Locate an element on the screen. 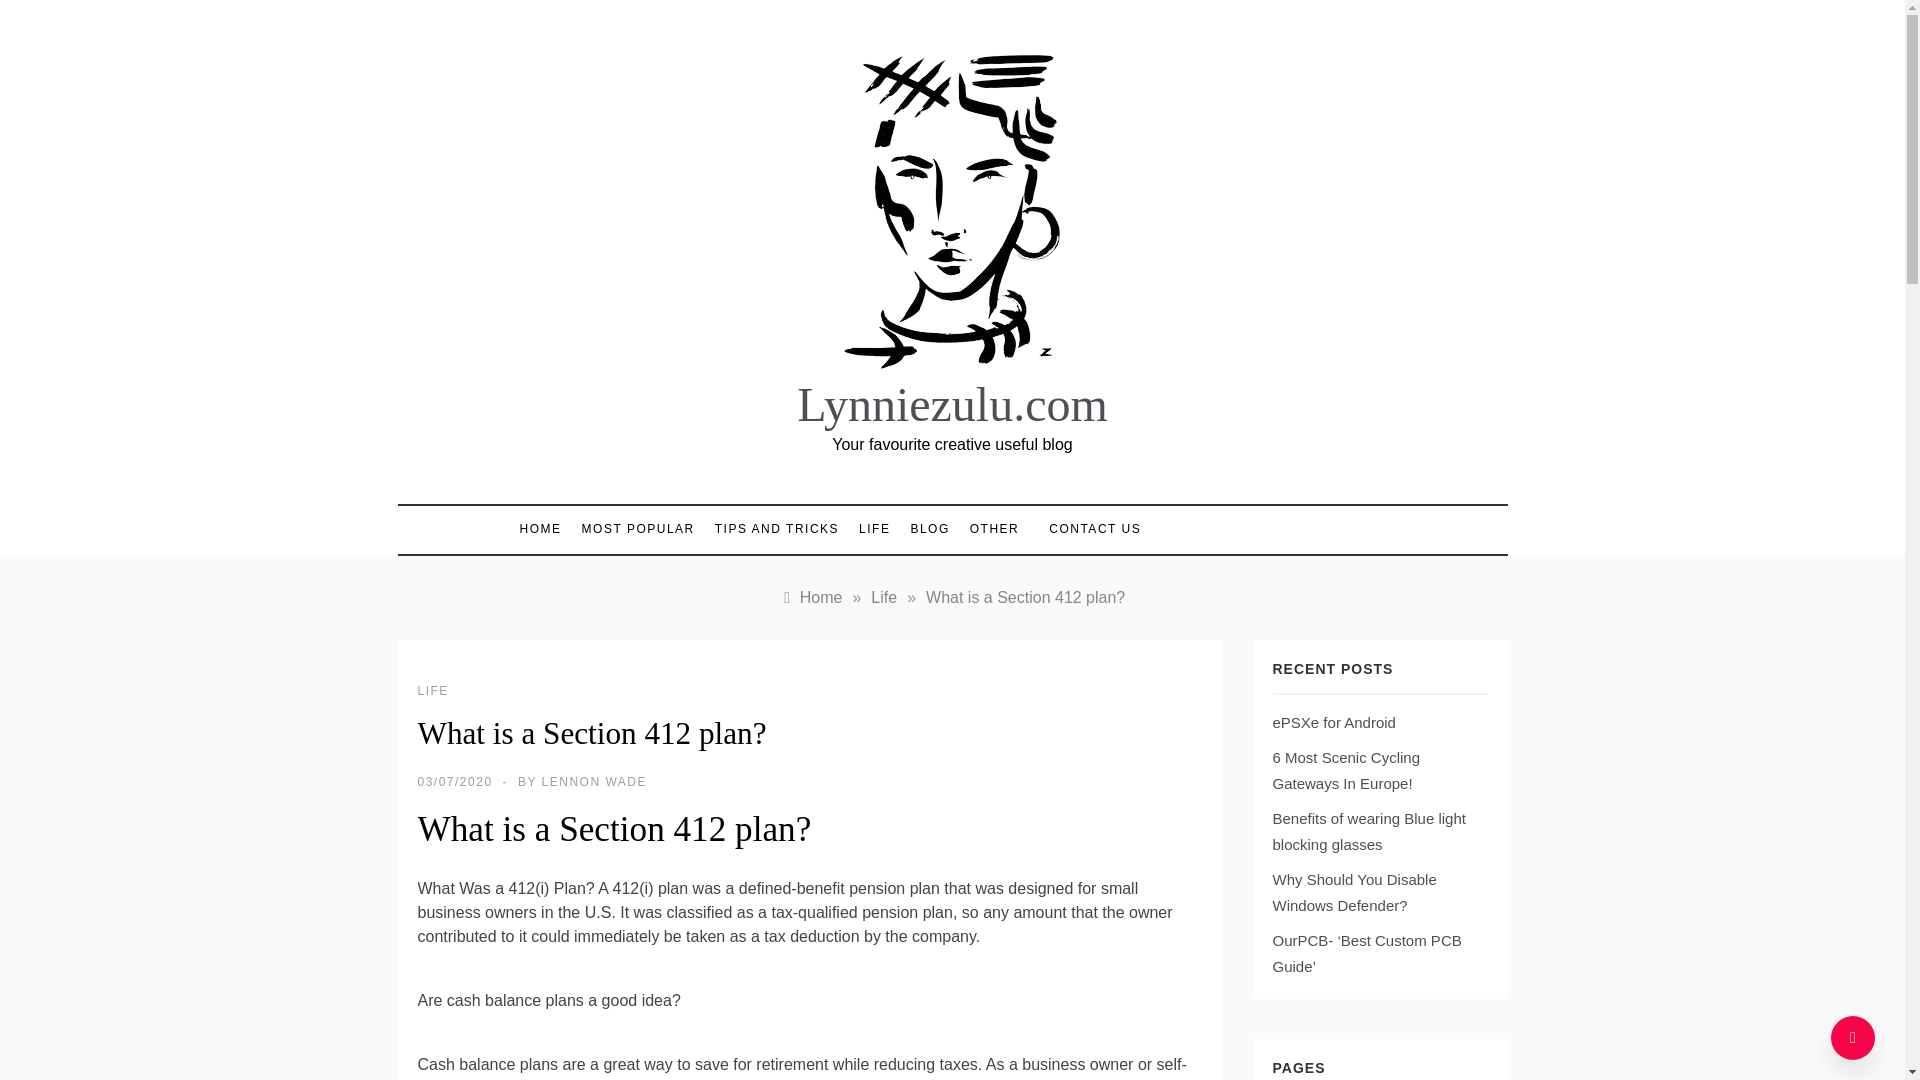 The image size is (1920, 1080). ePSXe for Android is located at coordinates (1333, 722).